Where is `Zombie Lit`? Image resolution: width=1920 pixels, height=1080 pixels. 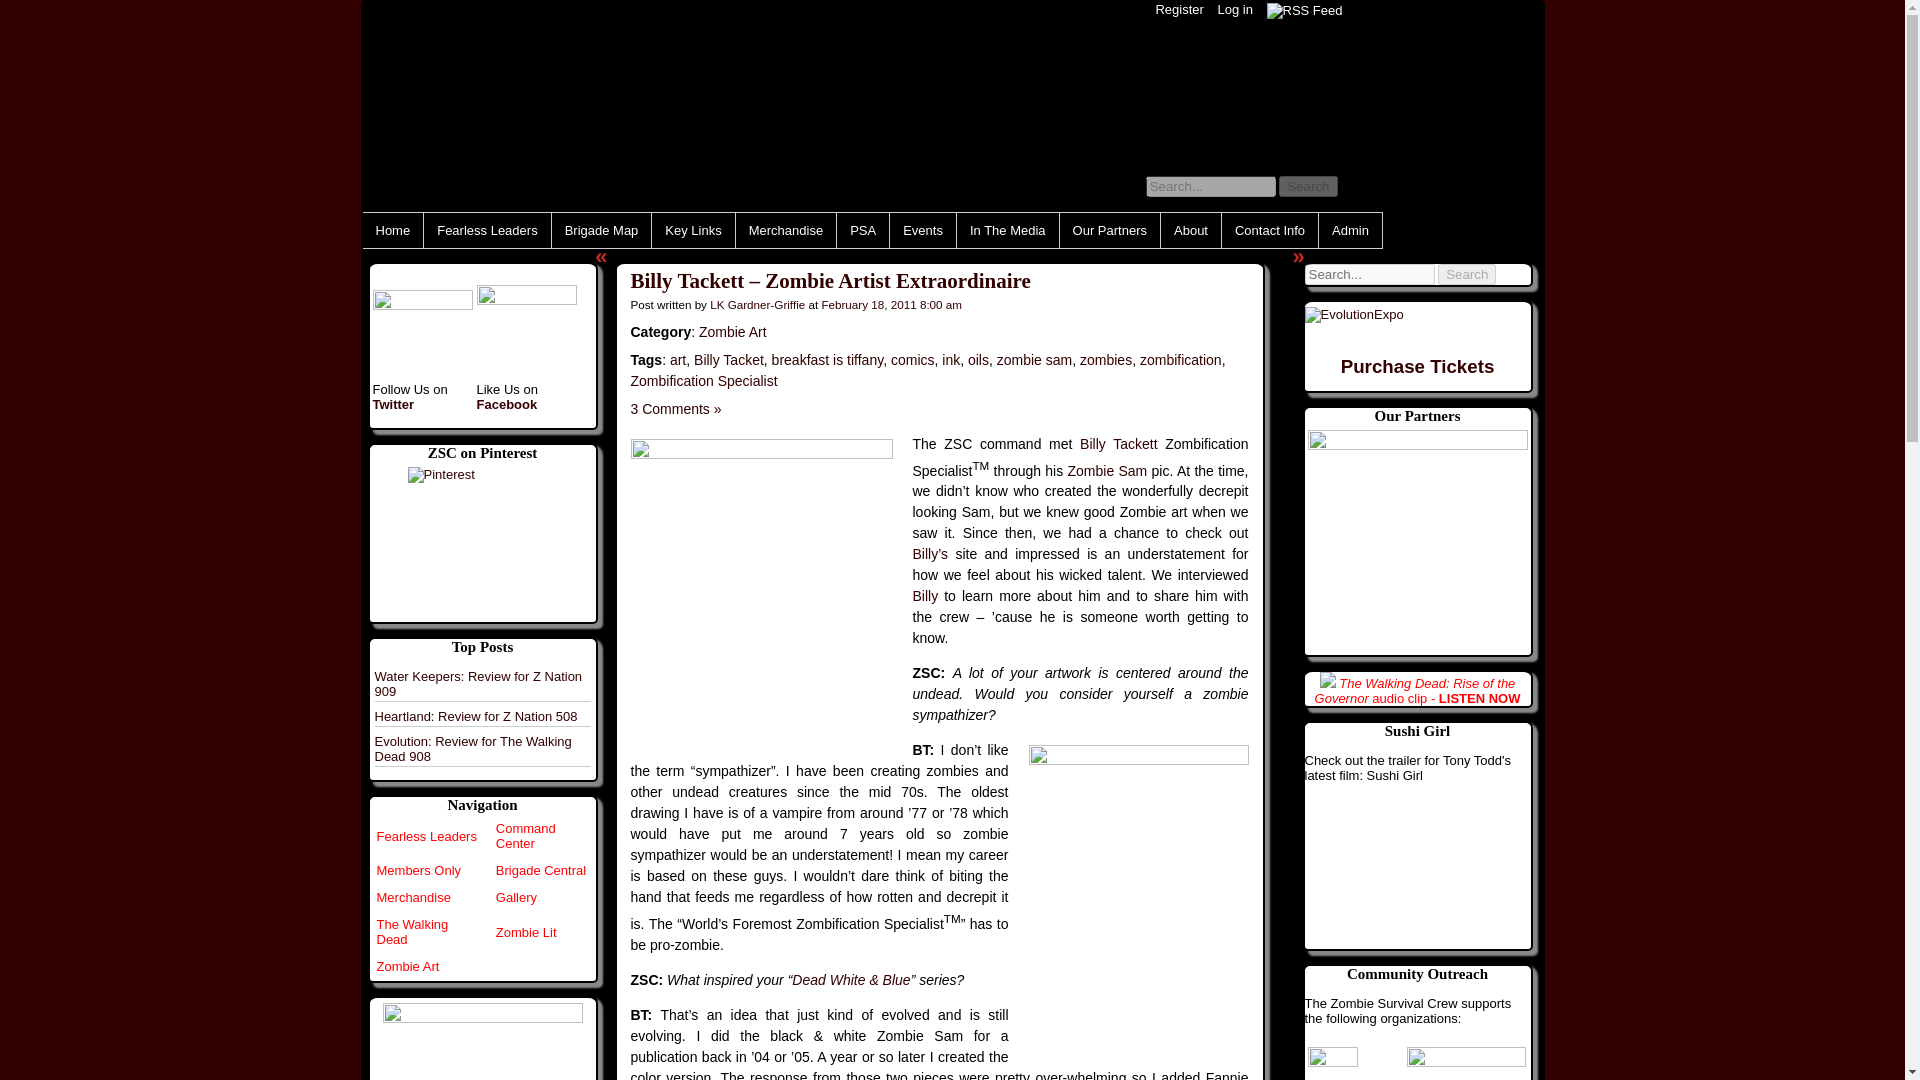 Zombie Lit is located at coordinates (526, 932).